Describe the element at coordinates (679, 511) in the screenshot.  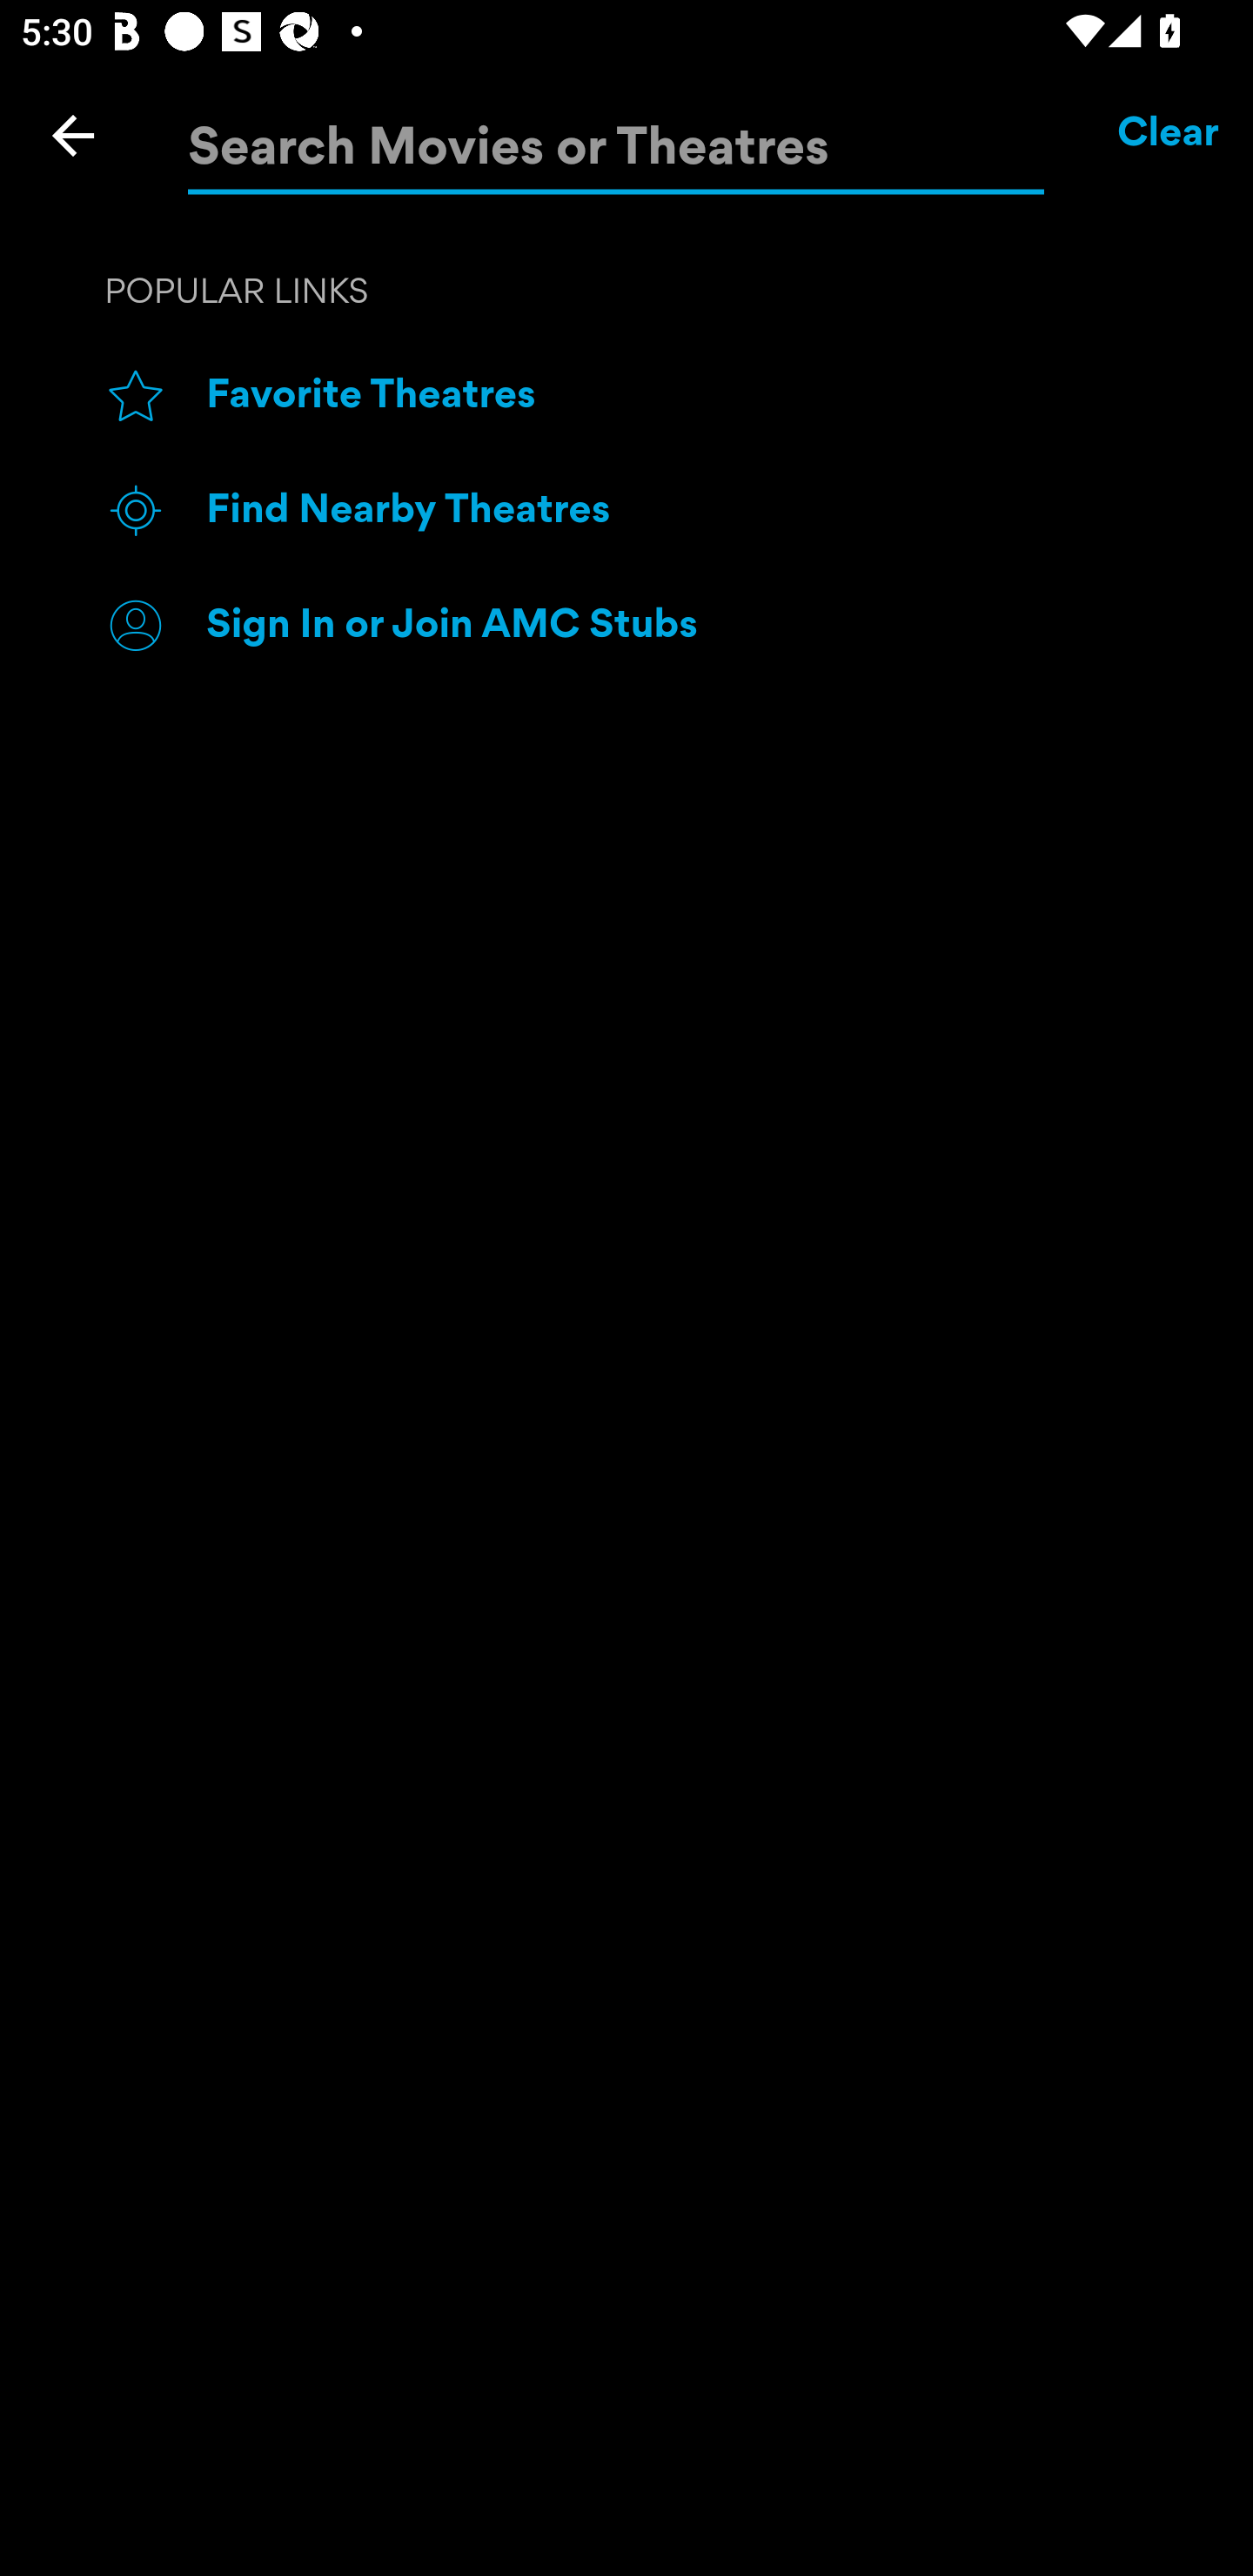
I see `Find Nearby Theatres` at that location.